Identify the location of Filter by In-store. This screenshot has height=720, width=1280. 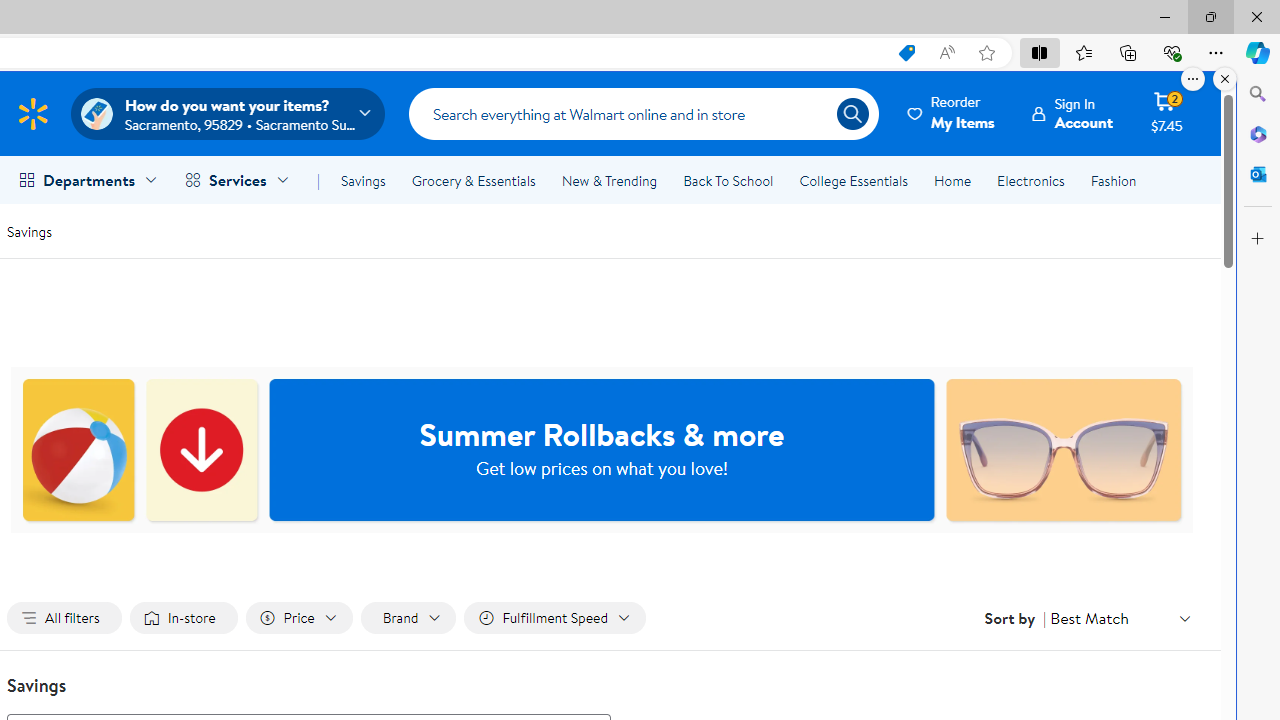
(184, 618).